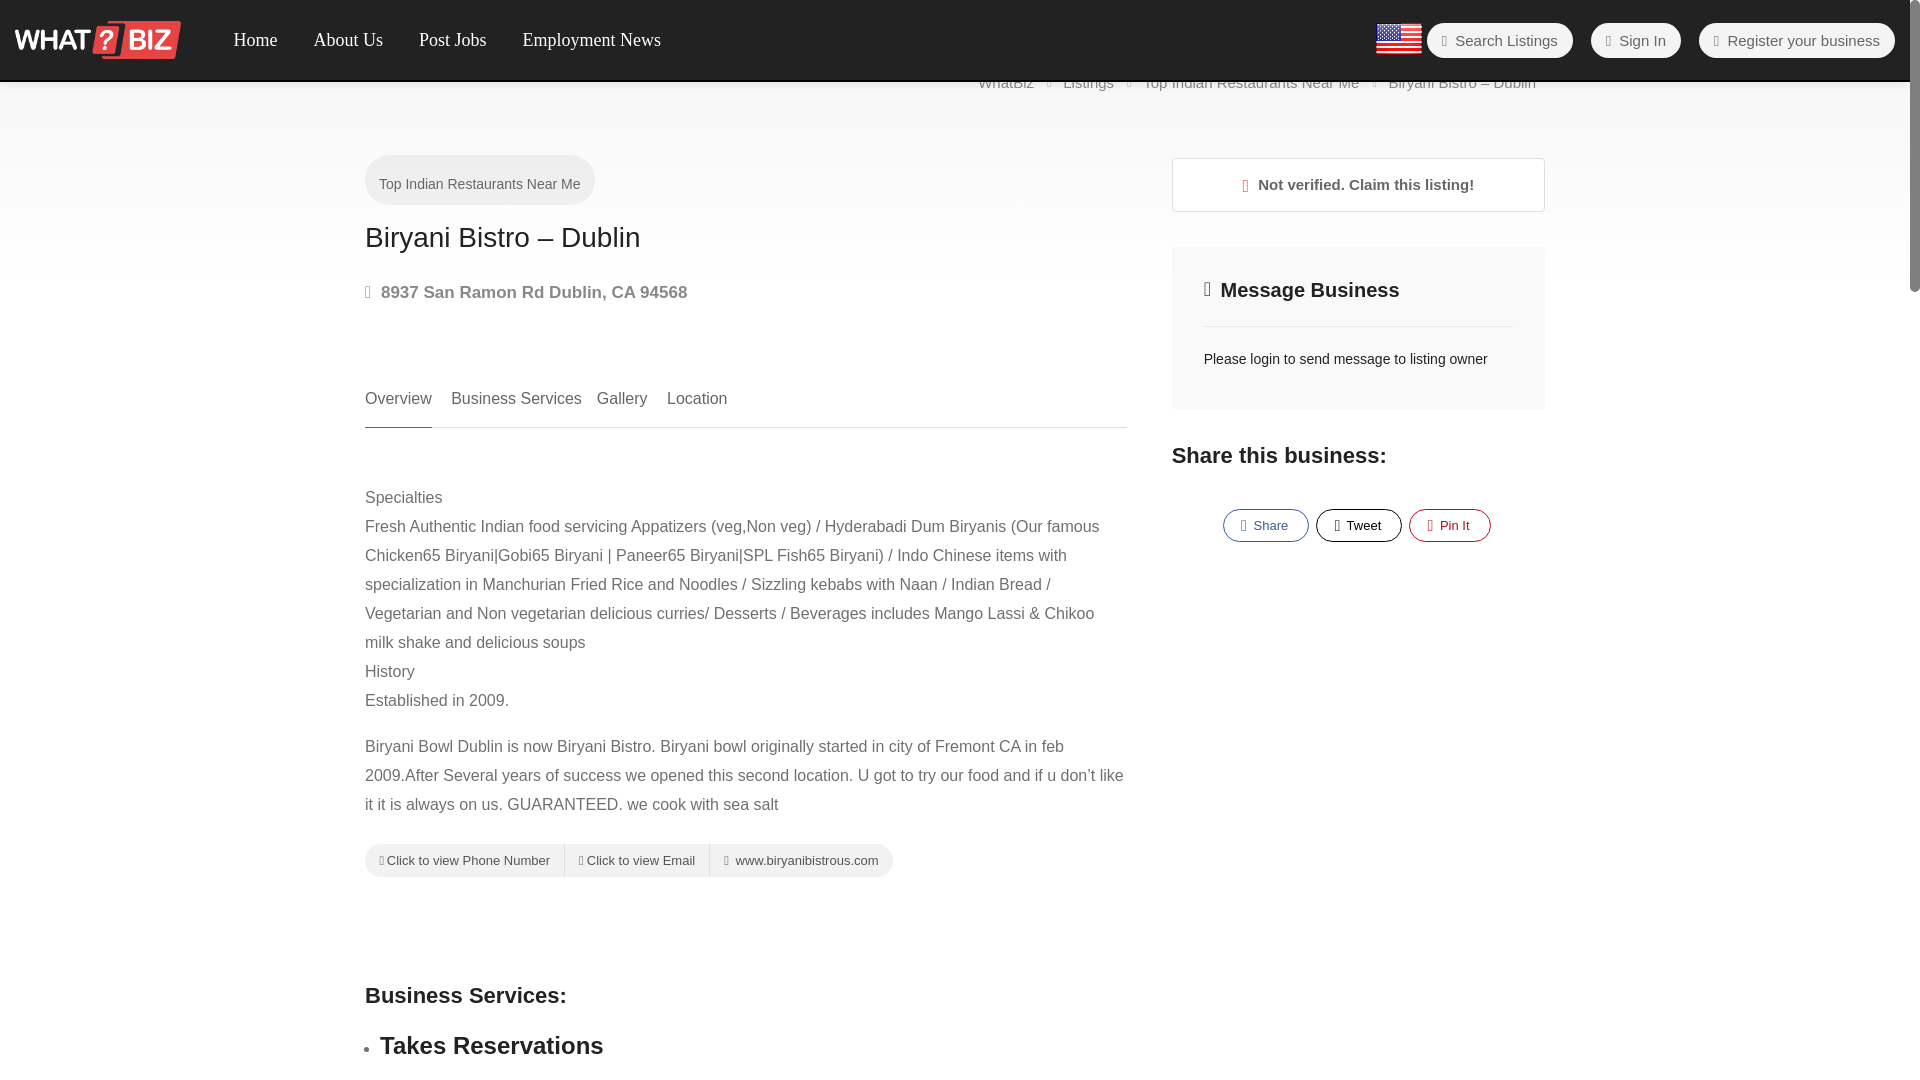  I want to click on Post Jobs, so click(452, 40).